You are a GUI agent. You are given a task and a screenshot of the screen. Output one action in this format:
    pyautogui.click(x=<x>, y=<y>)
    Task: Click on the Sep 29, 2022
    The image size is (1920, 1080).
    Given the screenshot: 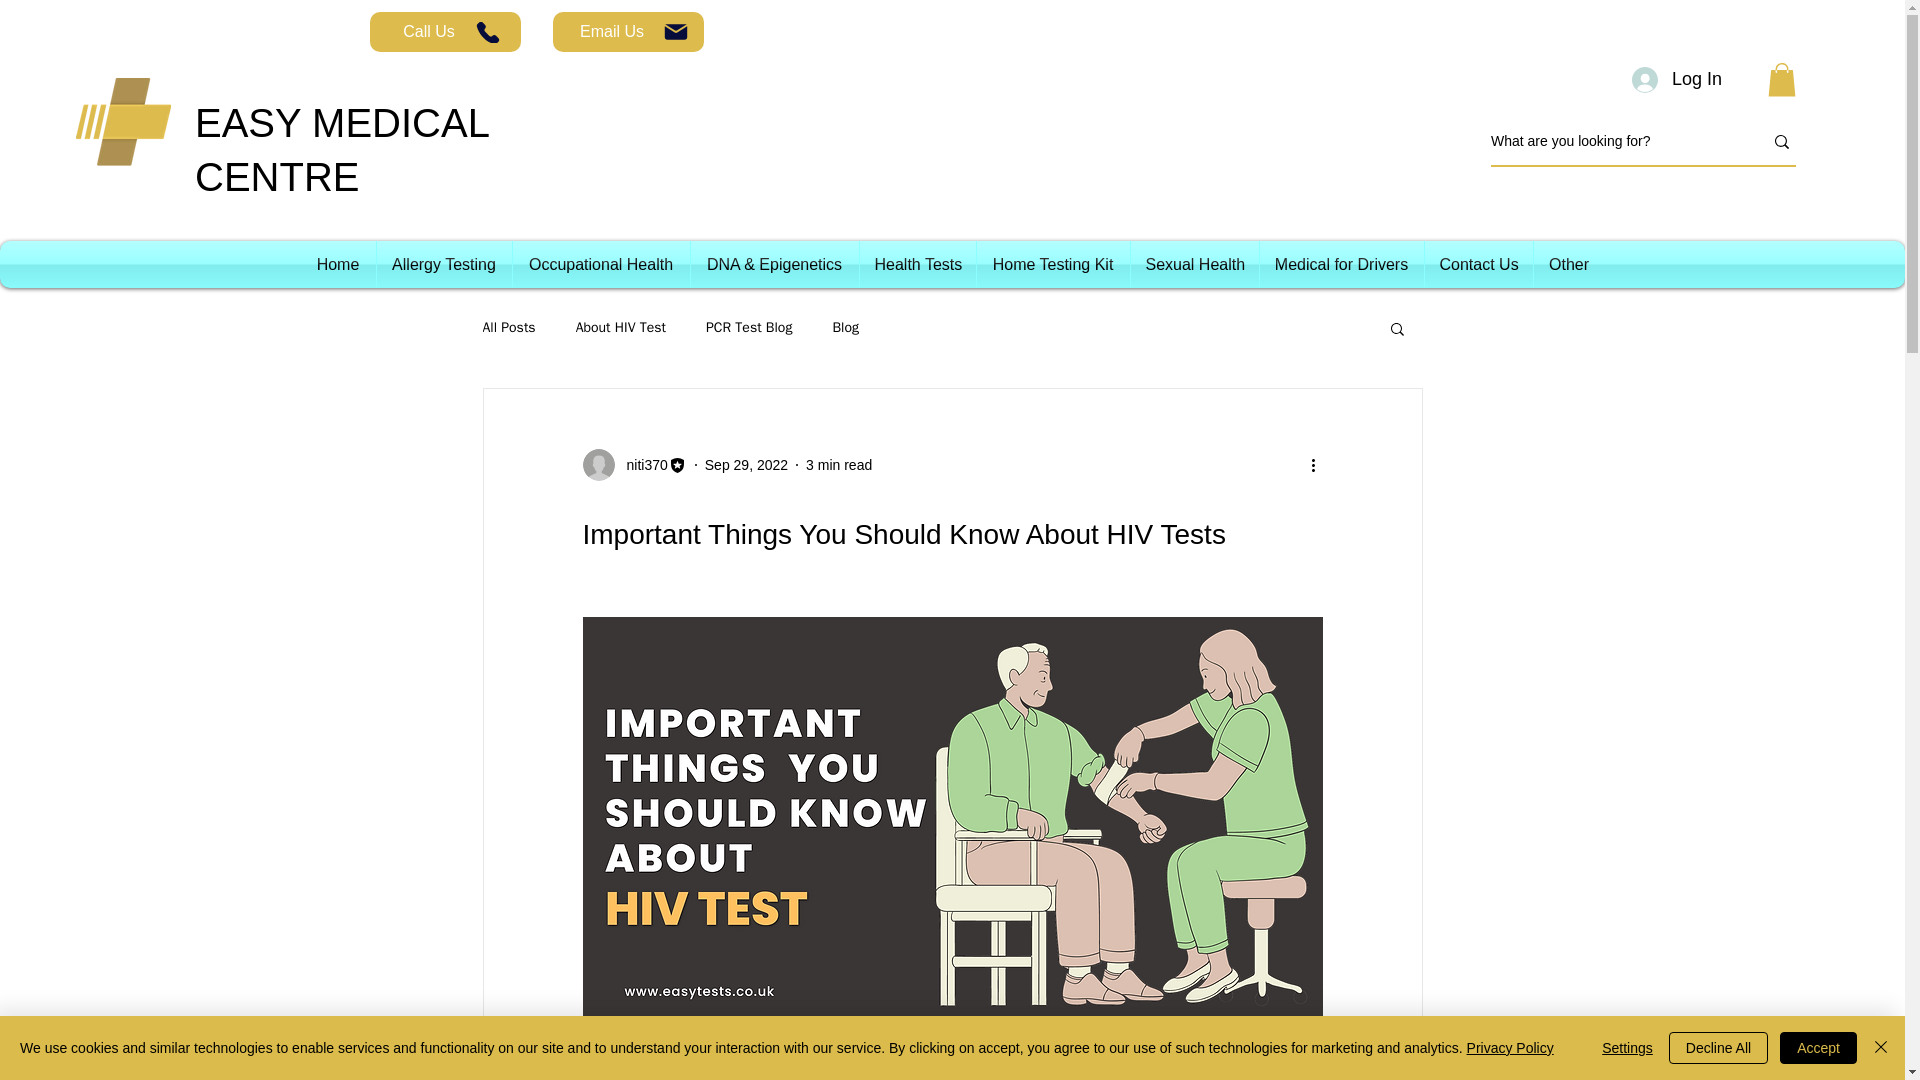 What is the action you would take?
    pyautogui.click(x=746, y=463)
    